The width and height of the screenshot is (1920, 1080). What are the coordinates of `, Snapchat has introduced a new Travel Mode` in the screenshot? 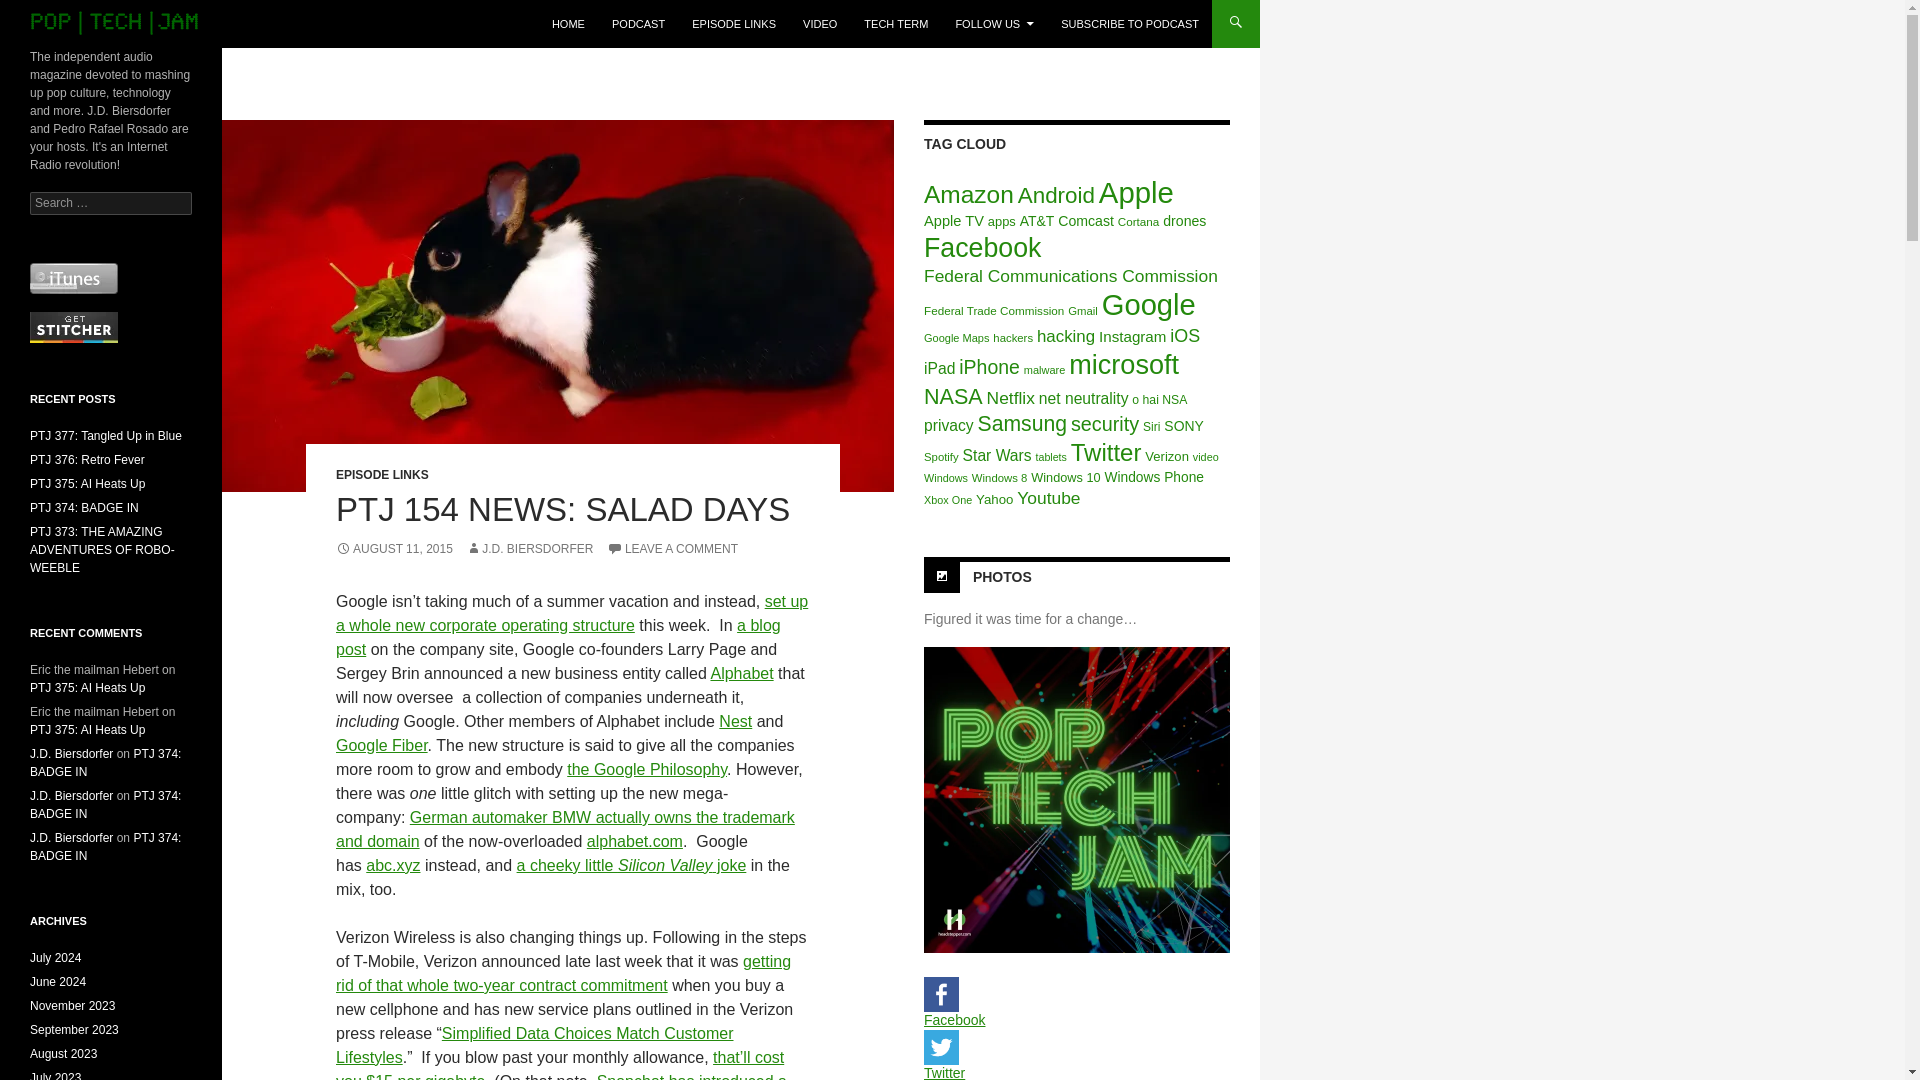 It's located at (562, 1076).